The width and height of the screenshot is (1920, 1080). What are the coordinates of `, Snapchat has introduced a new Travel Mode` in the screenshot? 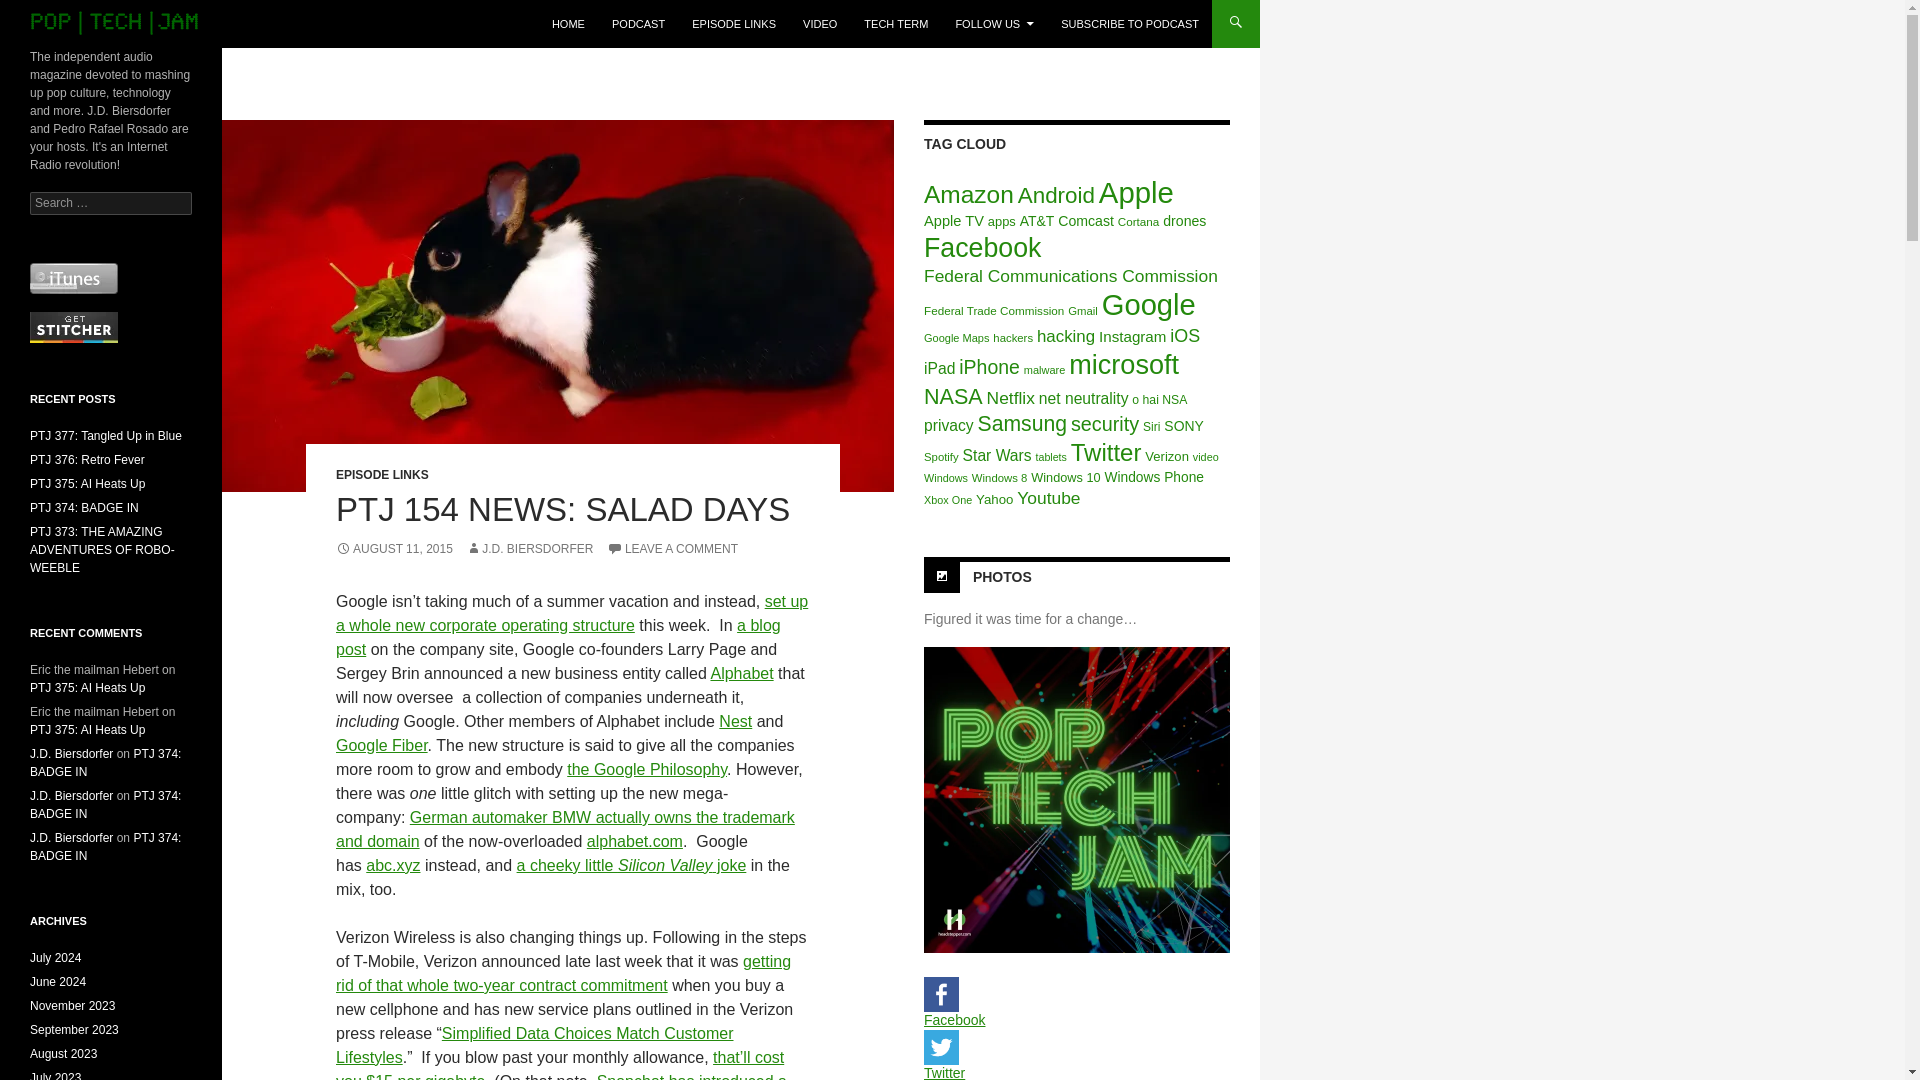 It's located at (562, 1076).